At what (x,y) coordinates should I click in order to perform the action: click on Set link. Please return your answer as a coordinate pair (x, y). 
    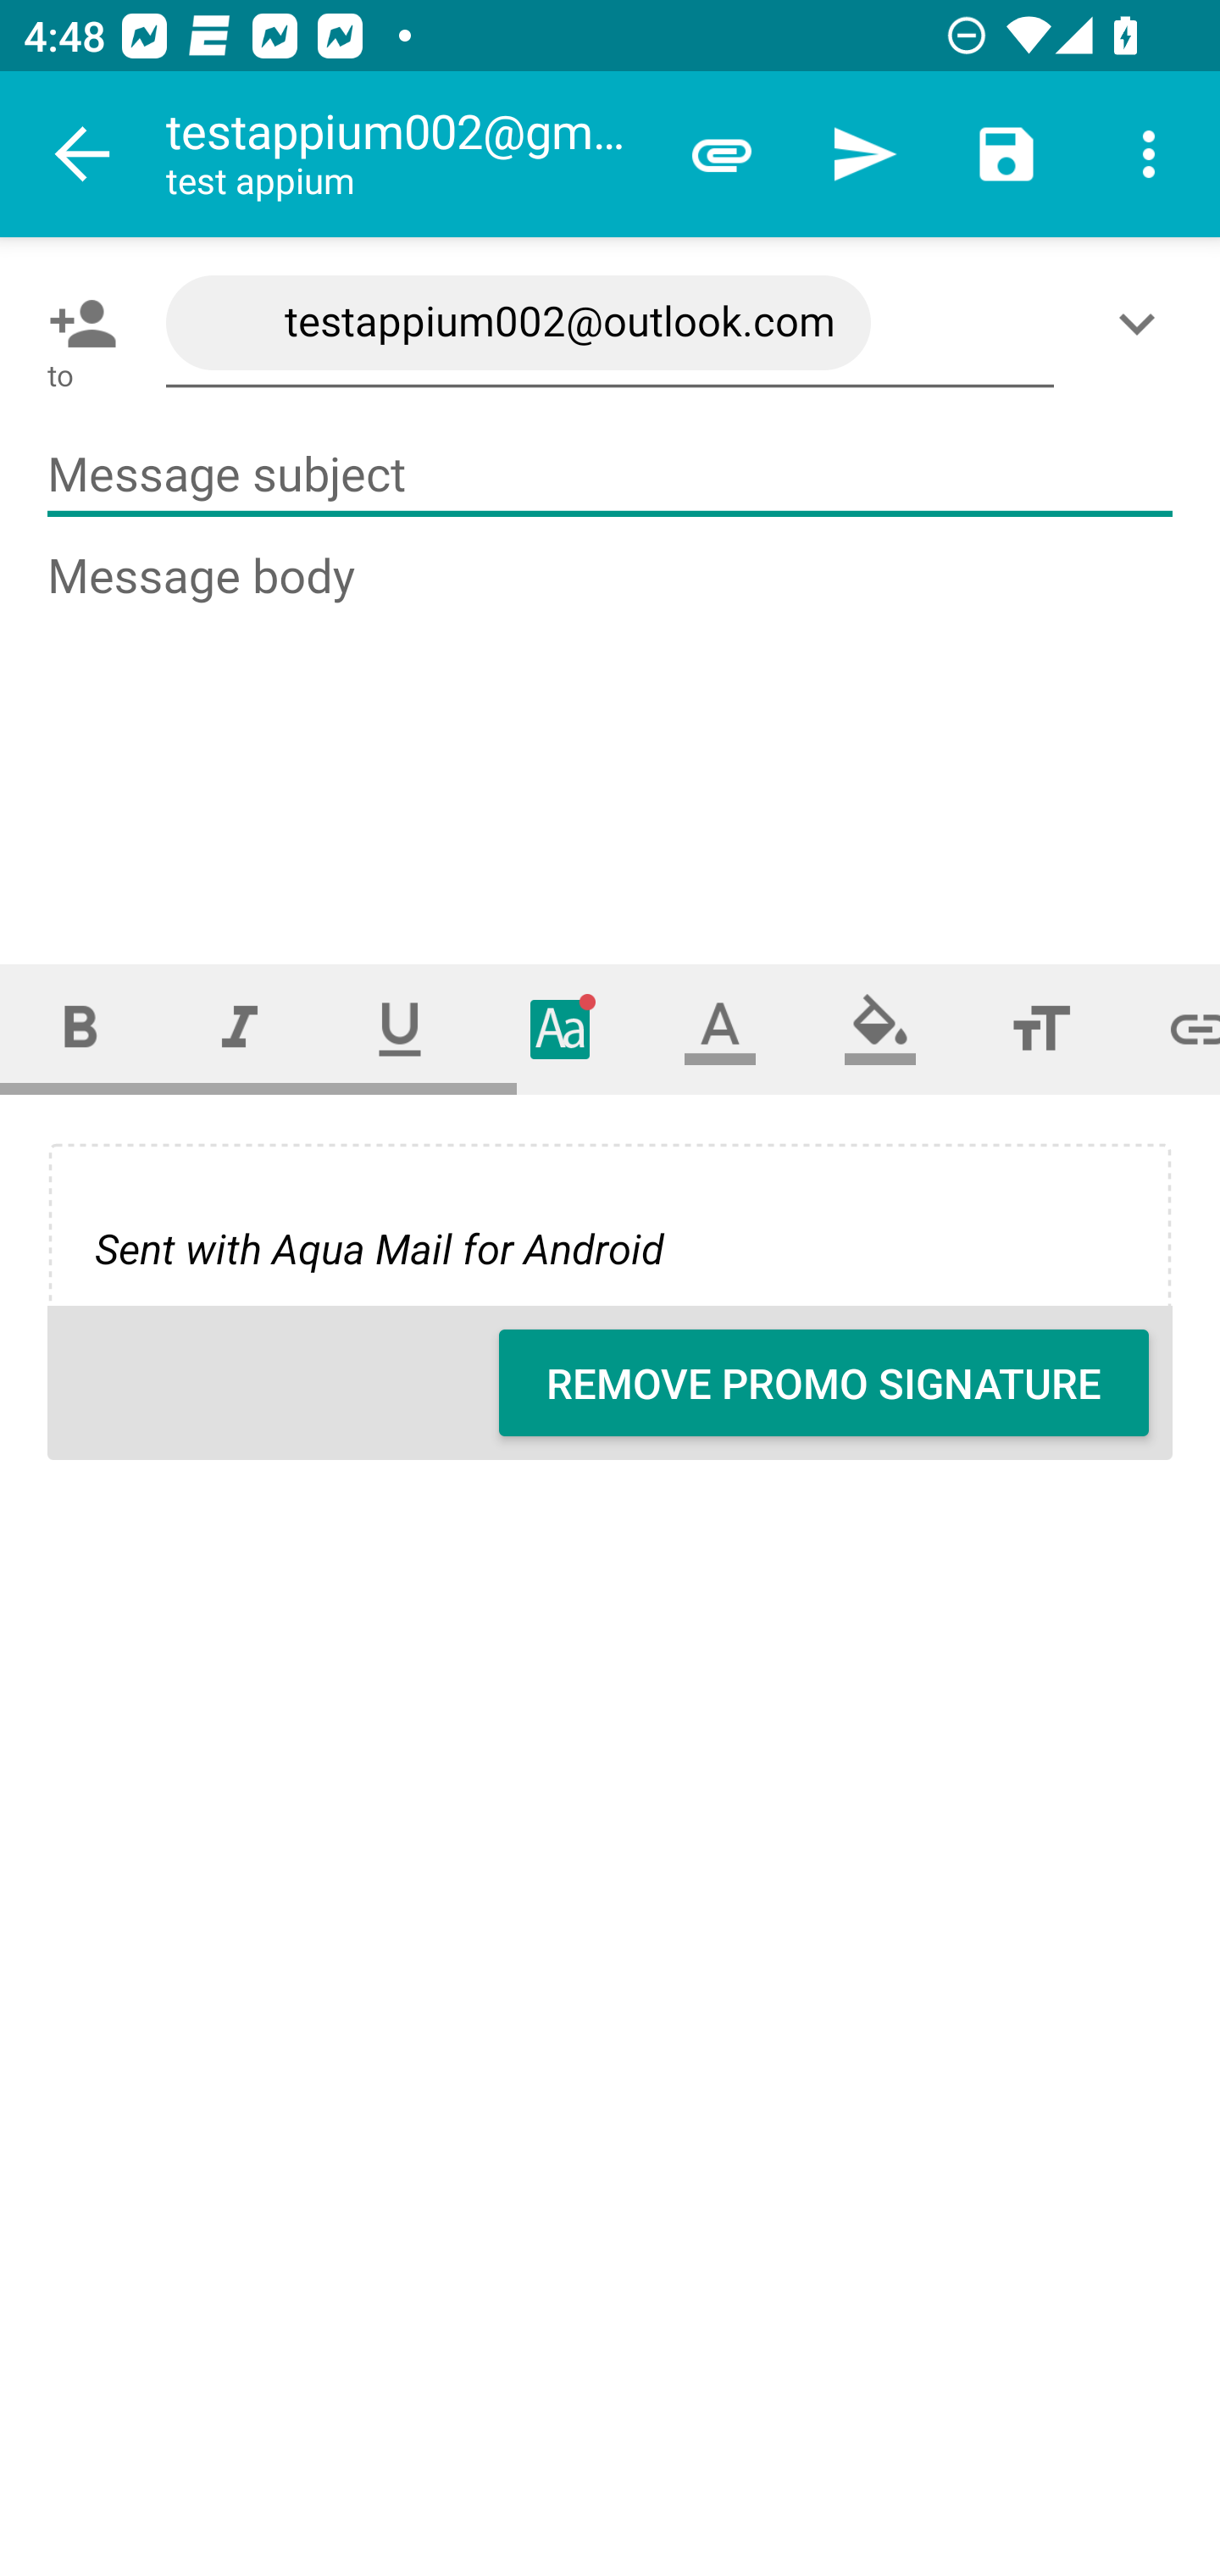
    Looking at the image, I should click on (1171, 1029).